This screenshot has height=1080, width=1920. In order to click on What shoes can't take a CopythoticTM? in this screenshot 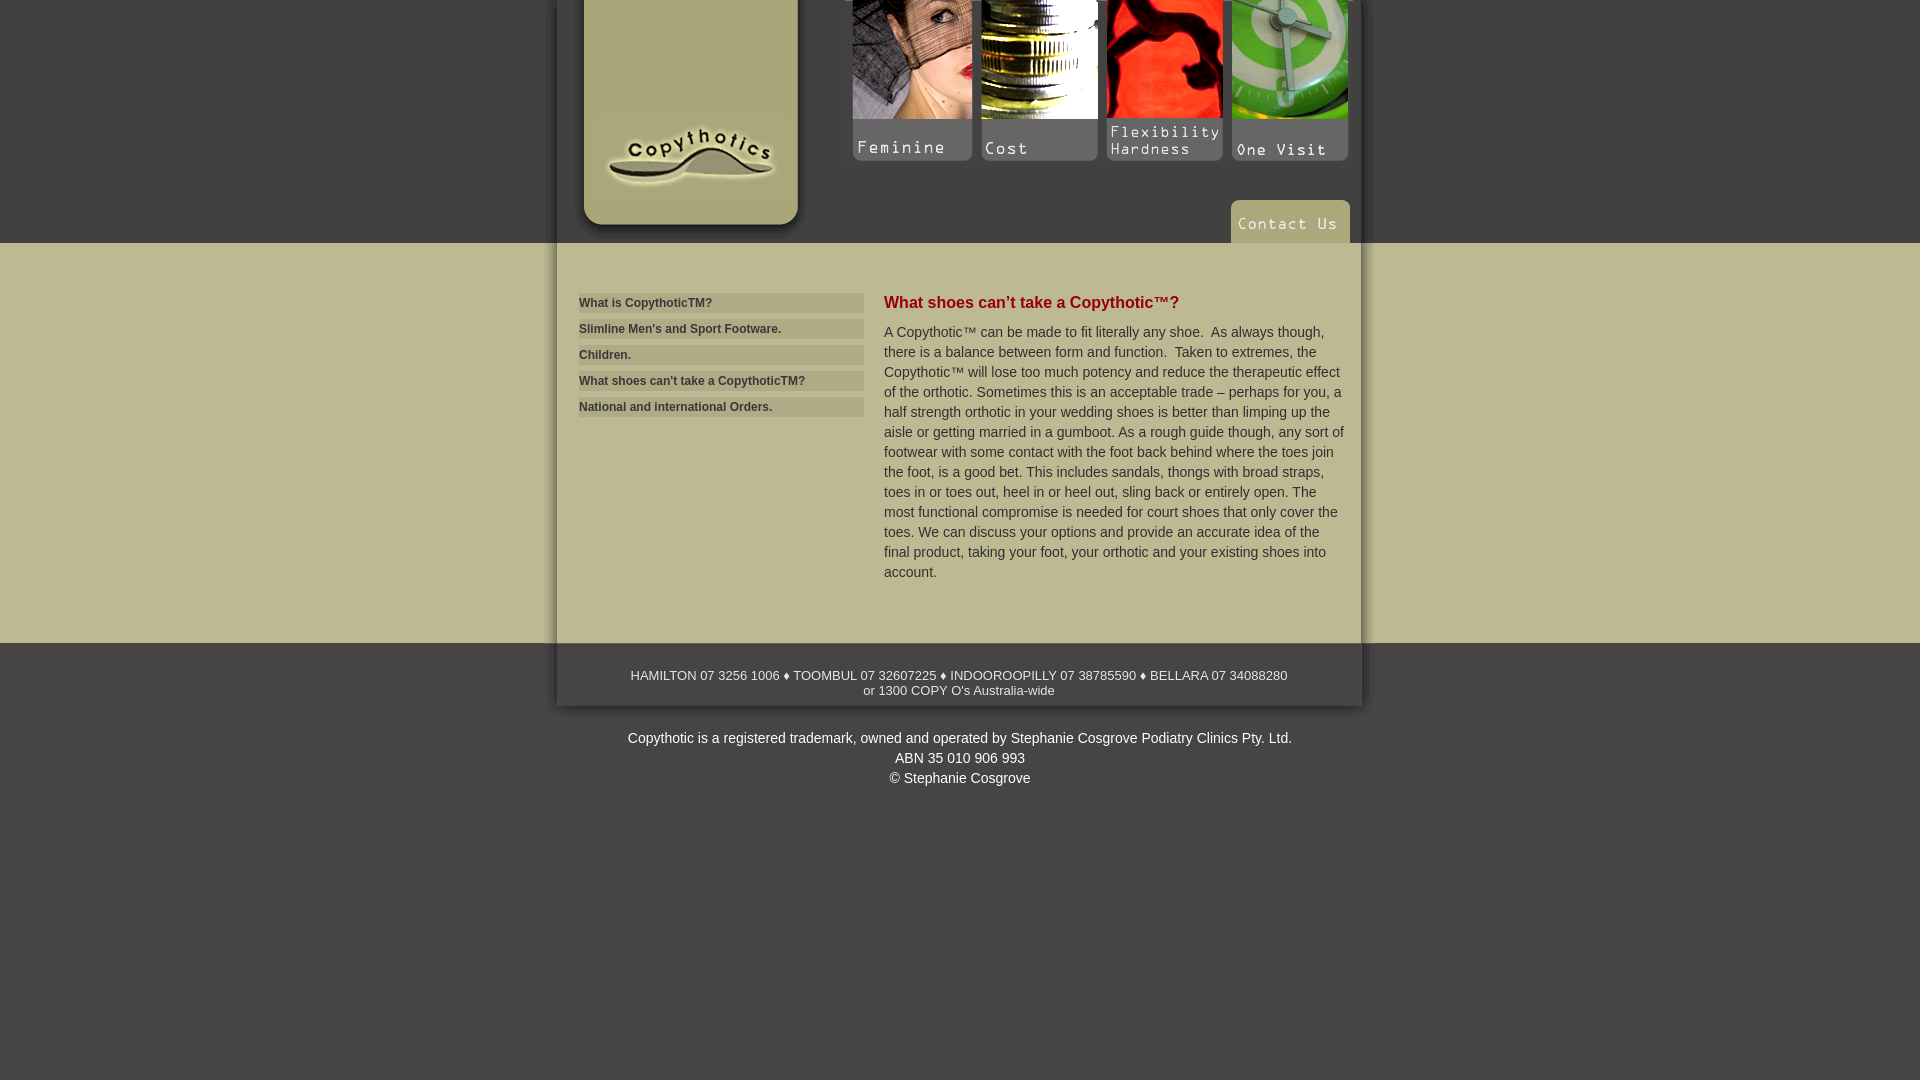, I will do `click(722, 381)`.